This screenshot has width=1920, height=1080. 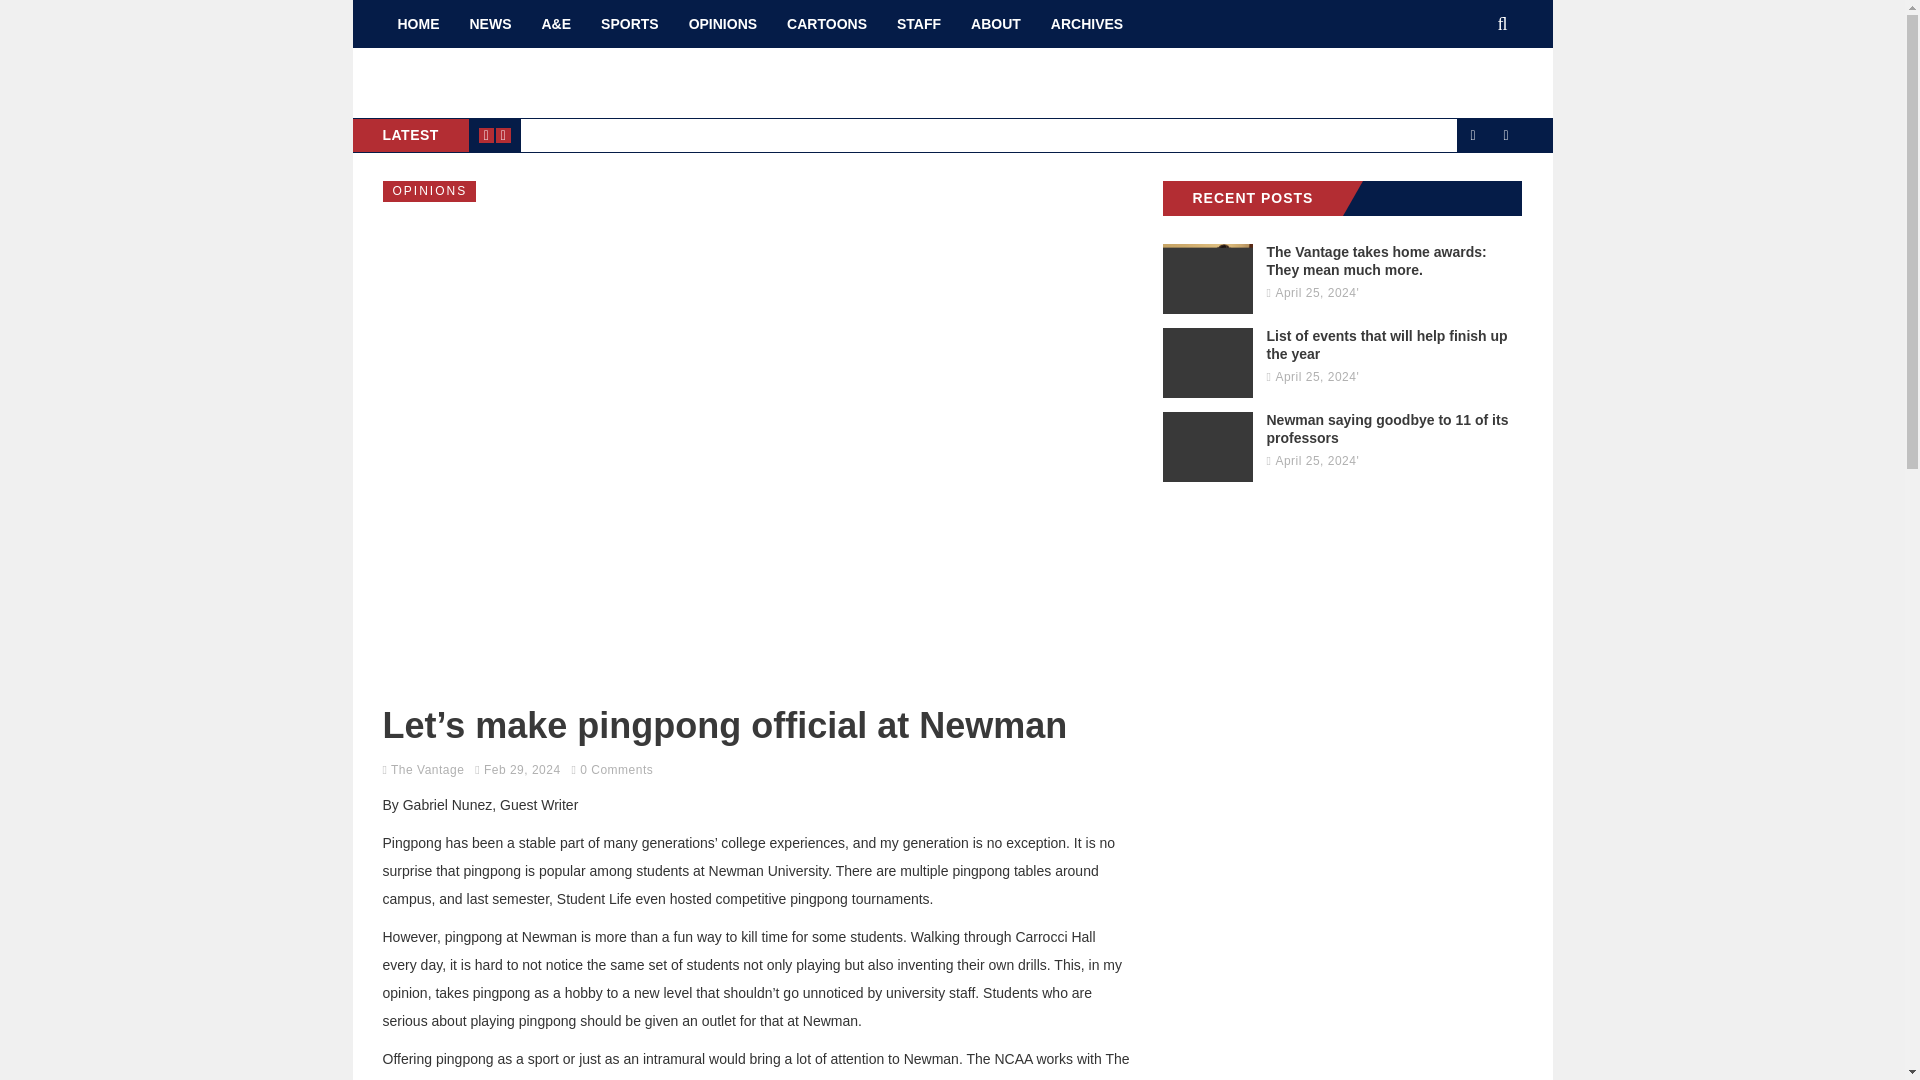 What do you see at coordinates (1087, 24) in the screenshot?
I see `ARCHIVES` at bounding box center [1087, 24].